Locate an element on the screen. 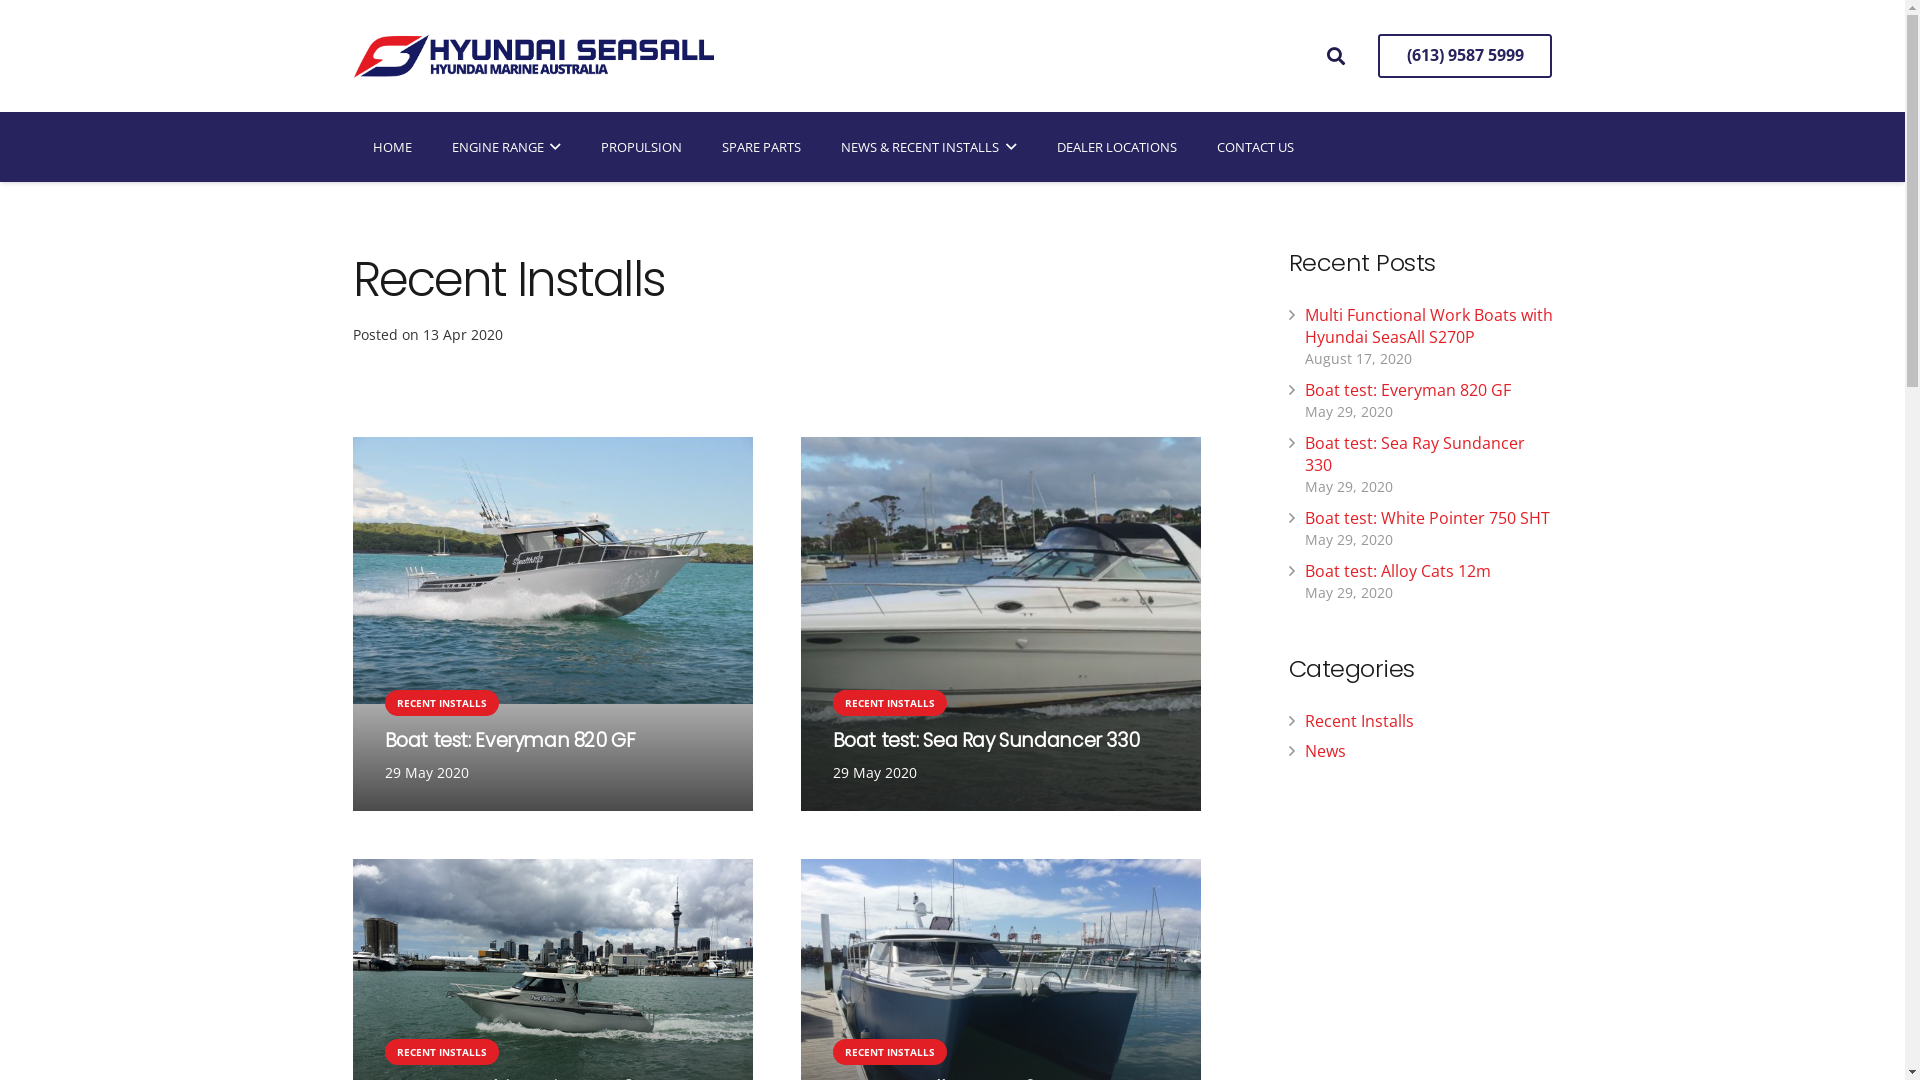 The width and height of the screenshot is (1920, 1080). SPARE PARTS is located at coordinates (762, 147).